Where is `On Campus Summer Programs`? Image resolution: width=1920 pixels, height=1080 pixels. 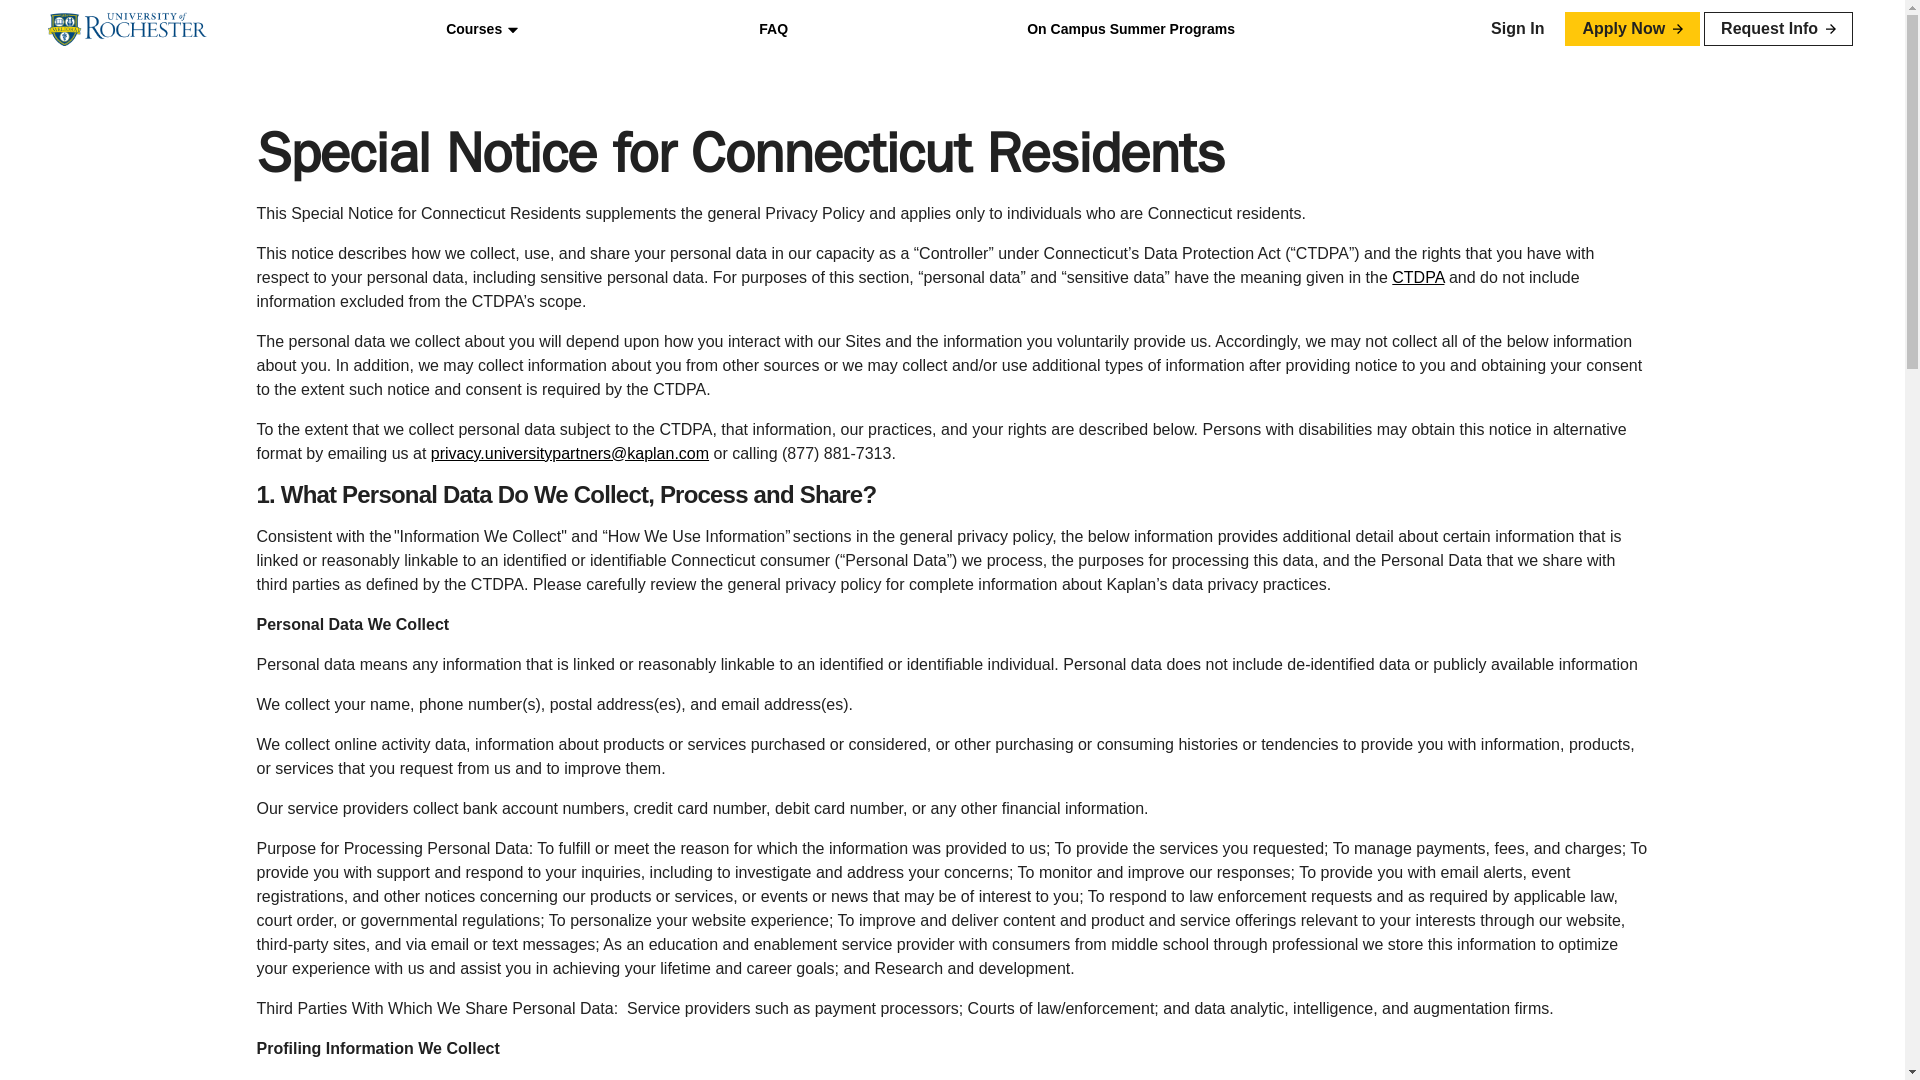 On Campus Summer Programs is located at coordinates (1130, 29).